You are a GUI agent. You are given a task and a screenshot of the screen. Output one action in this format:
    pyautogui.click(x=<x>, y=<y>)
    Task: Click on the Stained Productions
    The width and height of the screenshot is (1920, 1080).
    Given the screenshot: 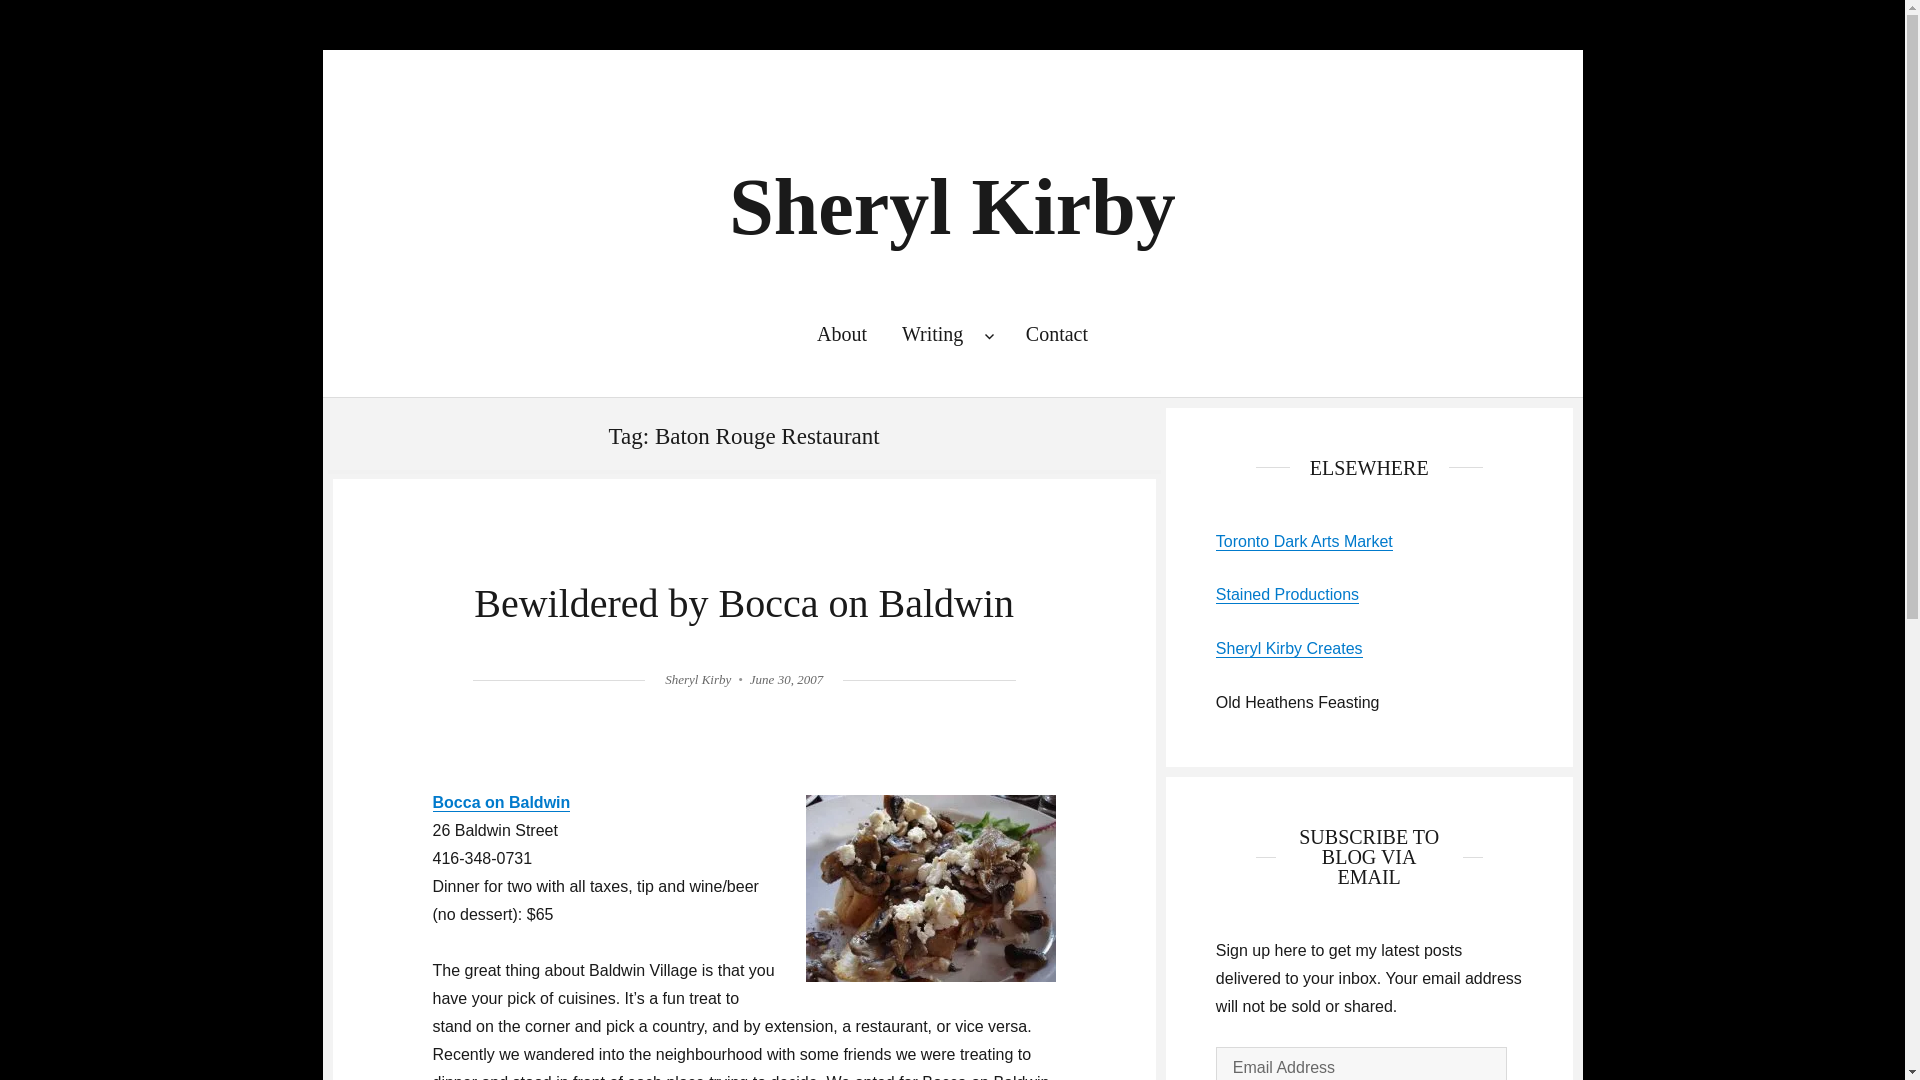 What is the action you would take?
    pyautogui.click(x=1287, y=594)
    